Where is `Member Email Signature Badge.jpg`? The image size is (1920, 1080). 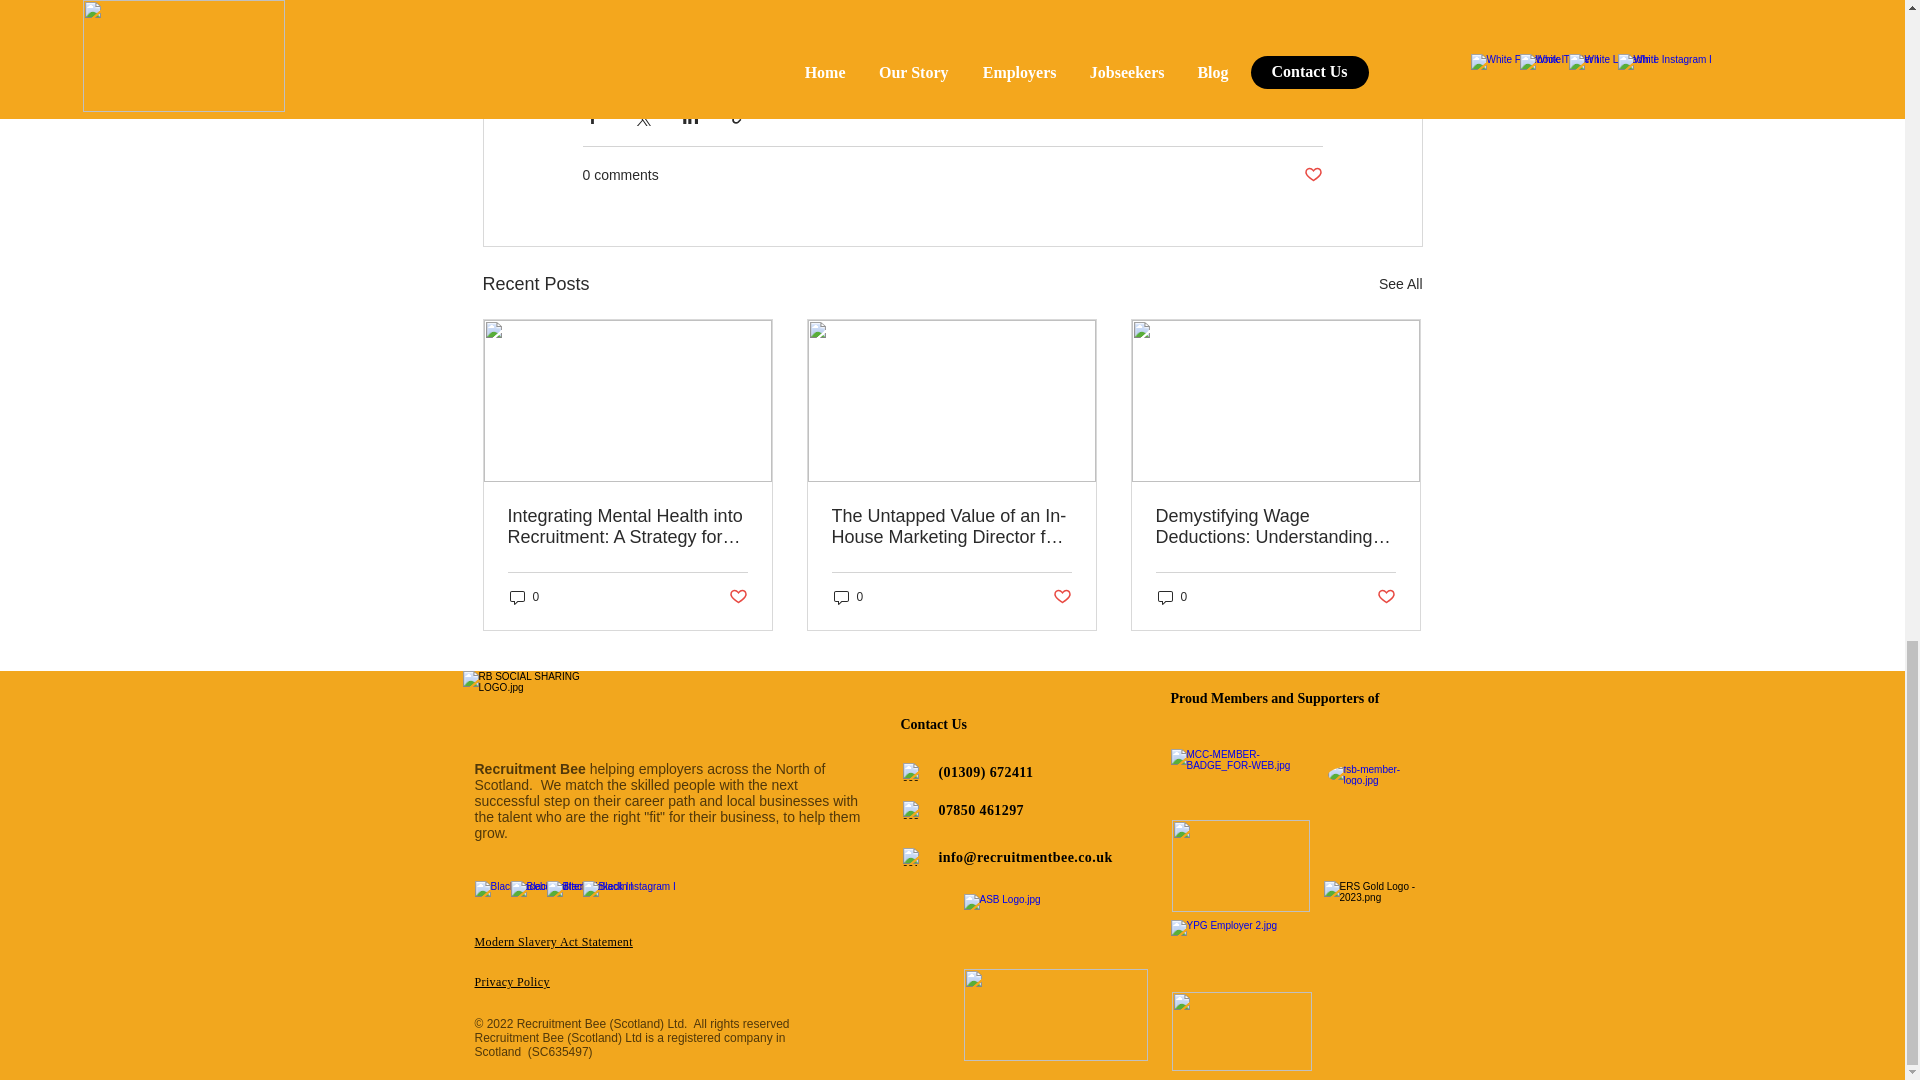
Member Email Signature Badge.jpg is located at coordinates (1240, 865).